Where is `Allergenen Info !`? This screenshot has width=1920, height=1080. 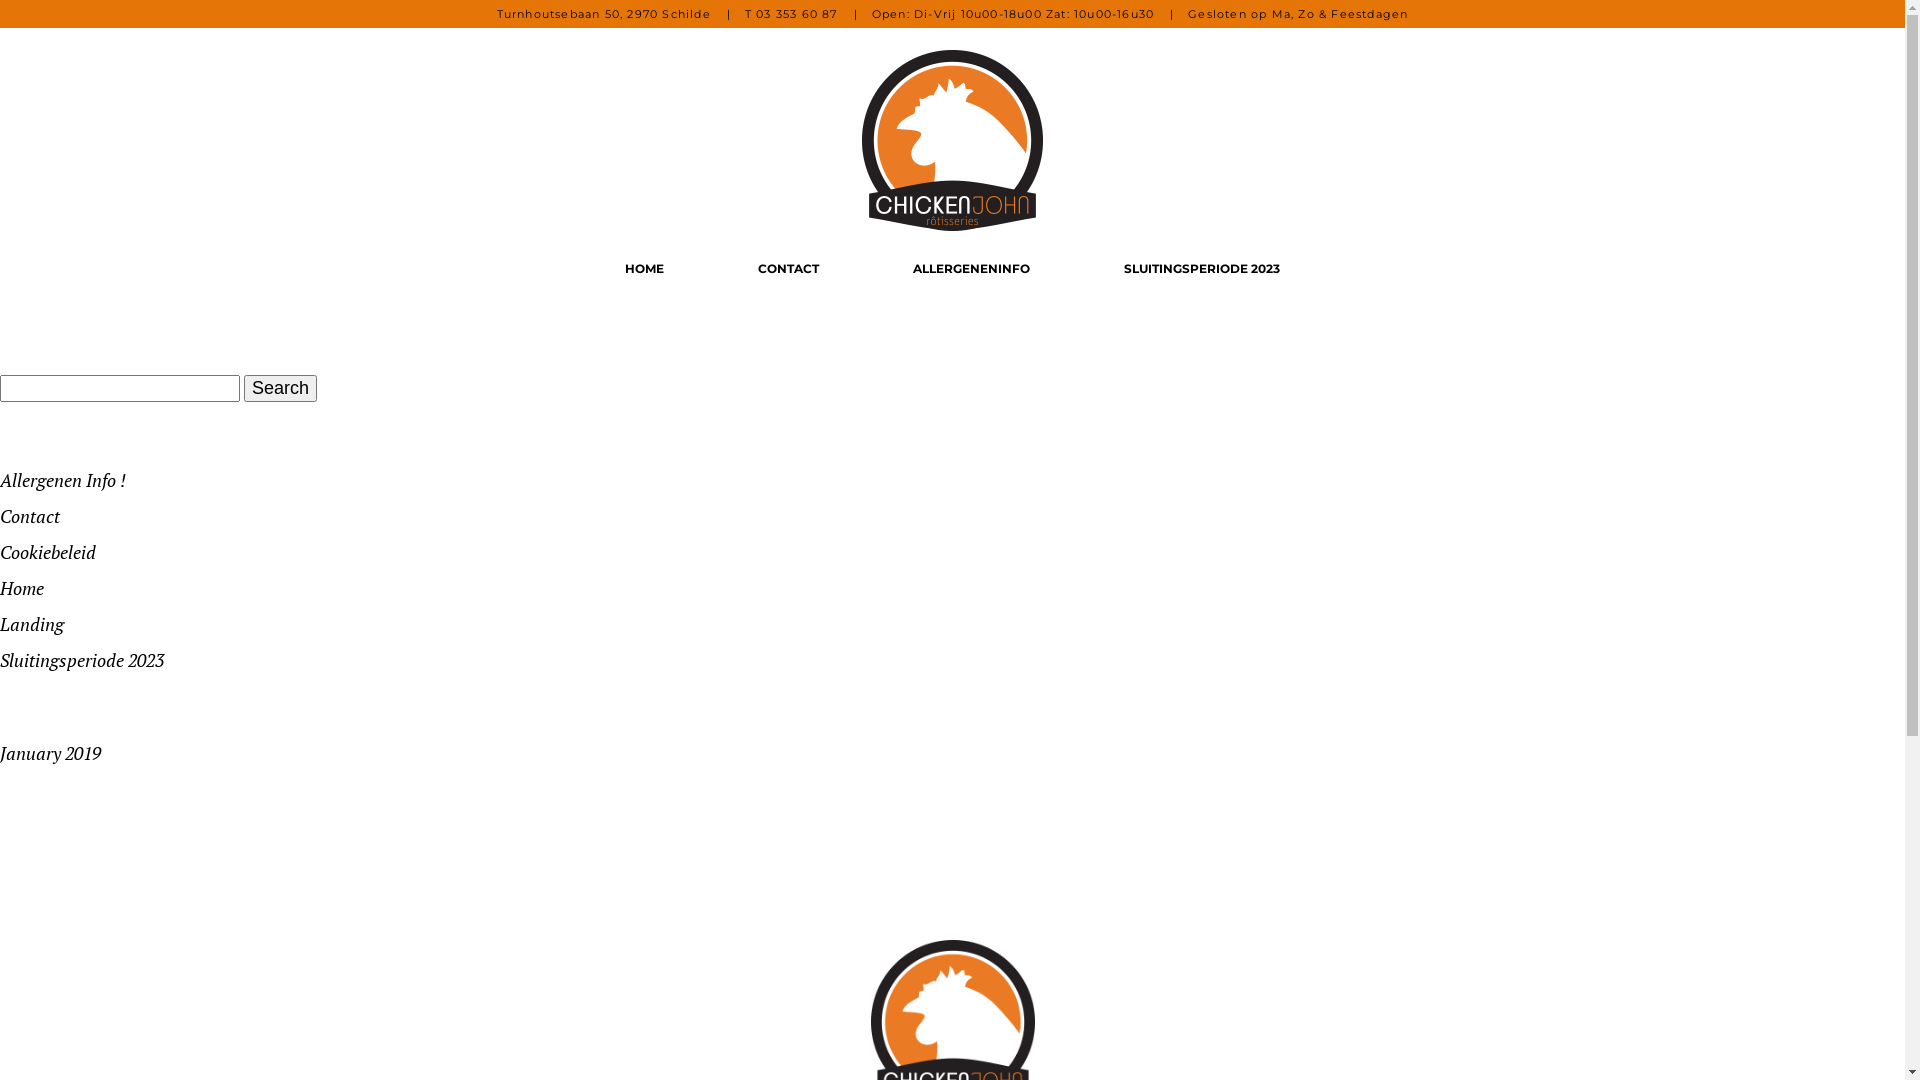 Allergenen Info ! is located at coordinates (63, 480).